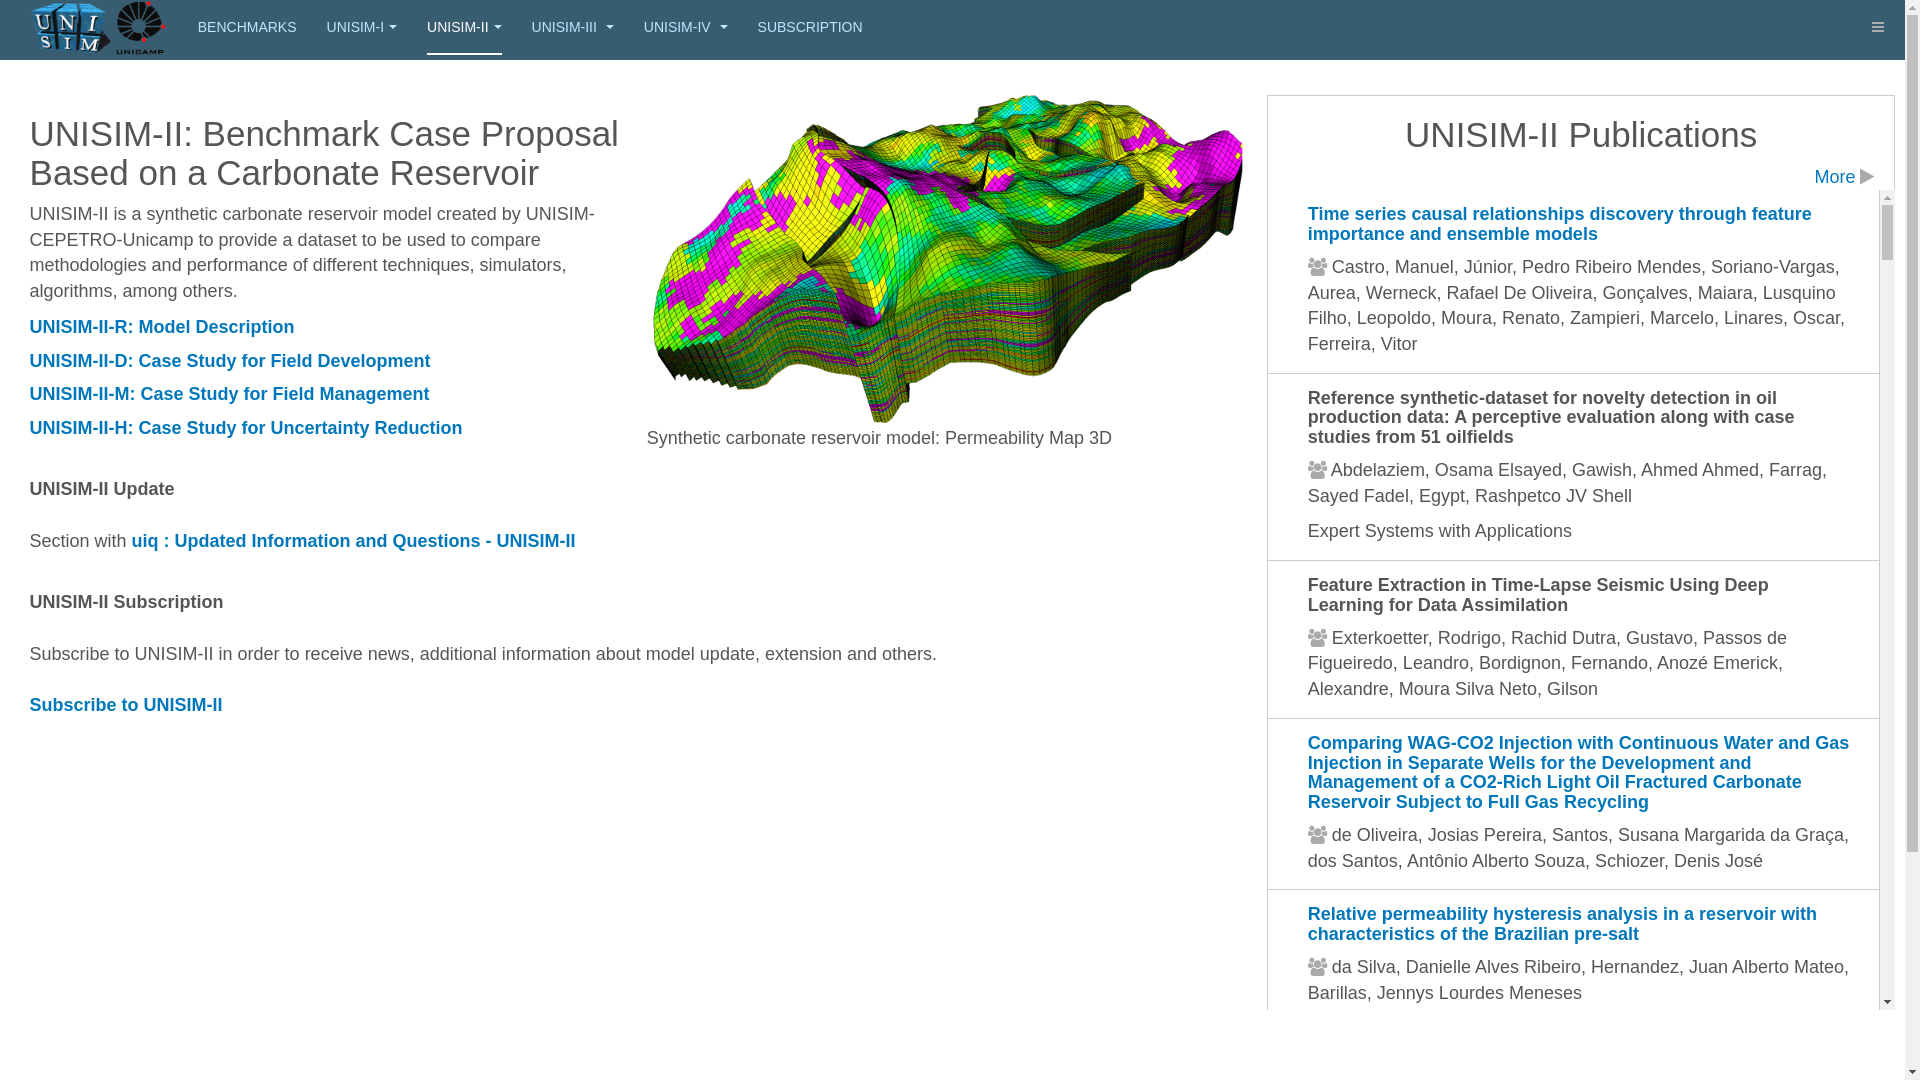 This screenshot has width=1920, height=1080. What do you see at coordinates (354, 541) in the screenshot?
I see `uiq : Updated Information and Questions - UNISIM-II` at bounding box center [354, 541].